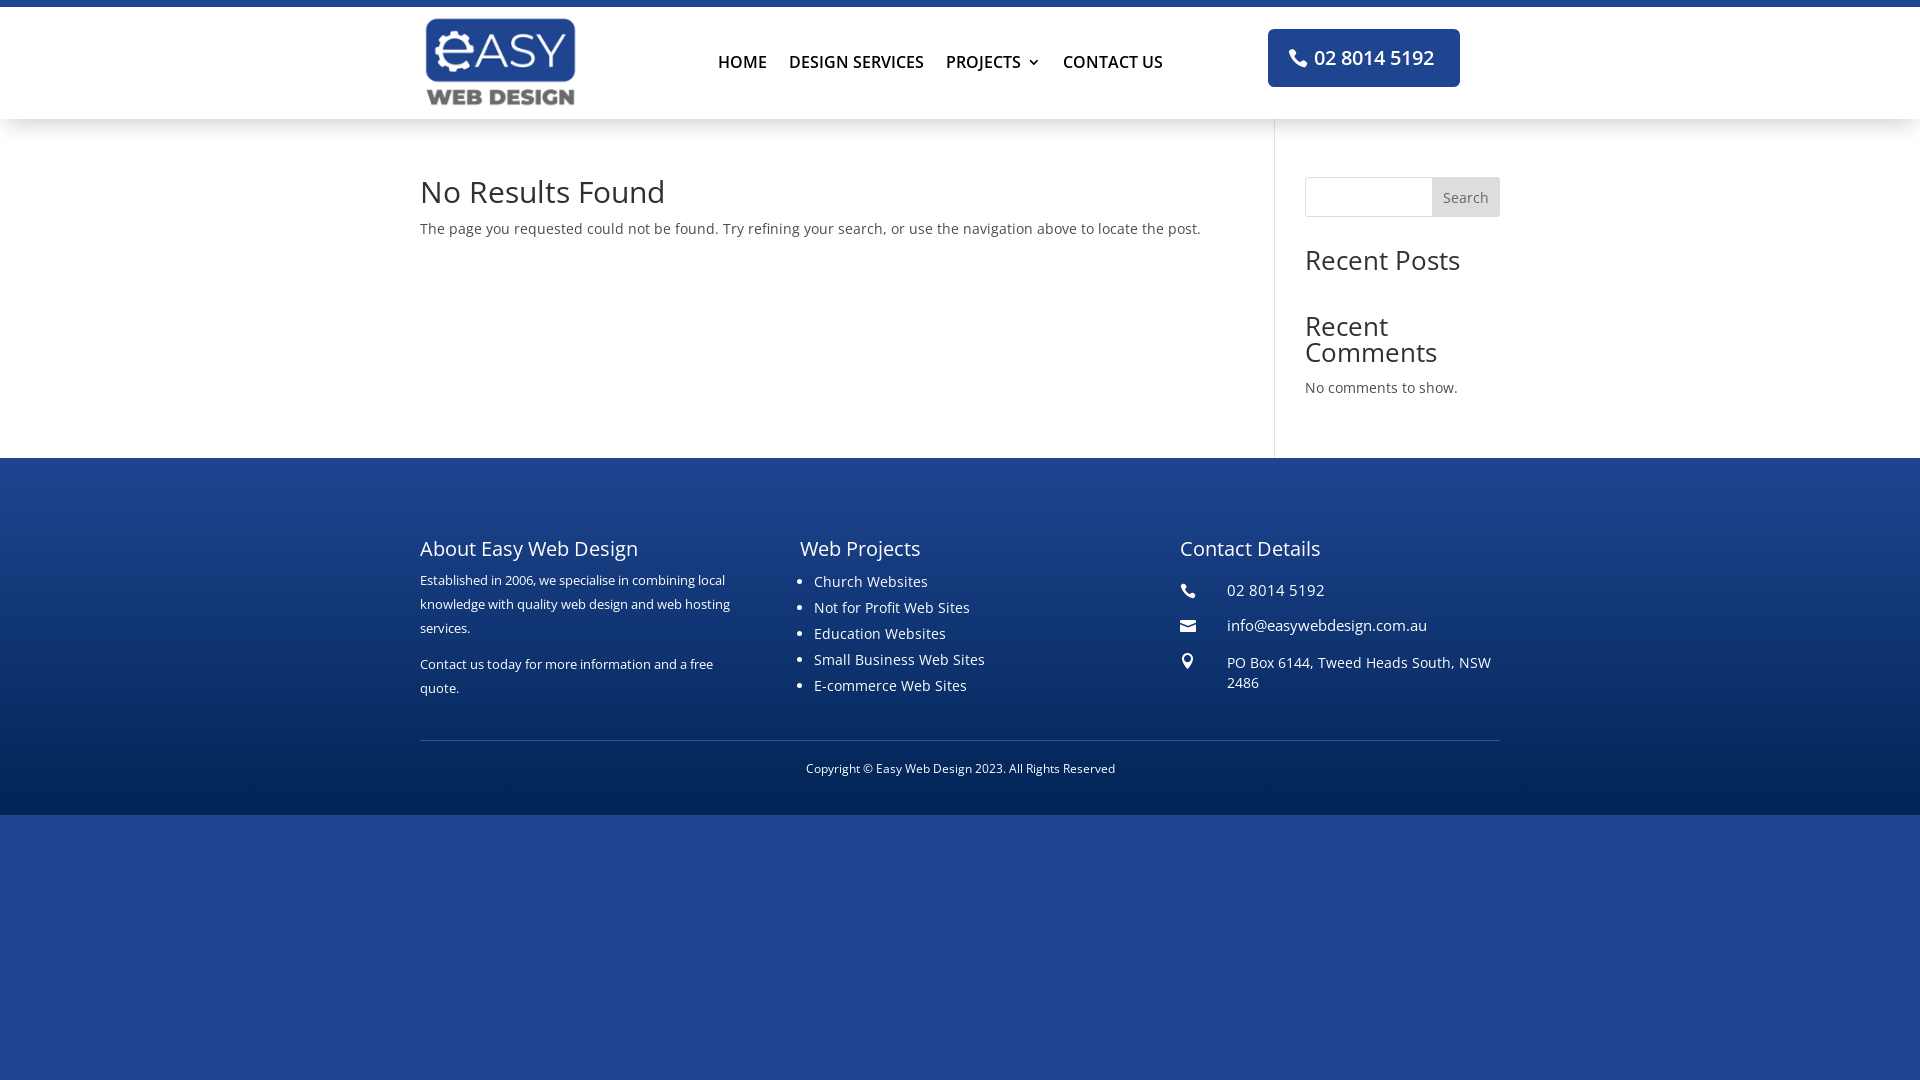 This screenshot has width=1920, height=1080. Describe the element at coordinates (1364, 58) in the screenshot. I see `02 8014 5192` at that location.